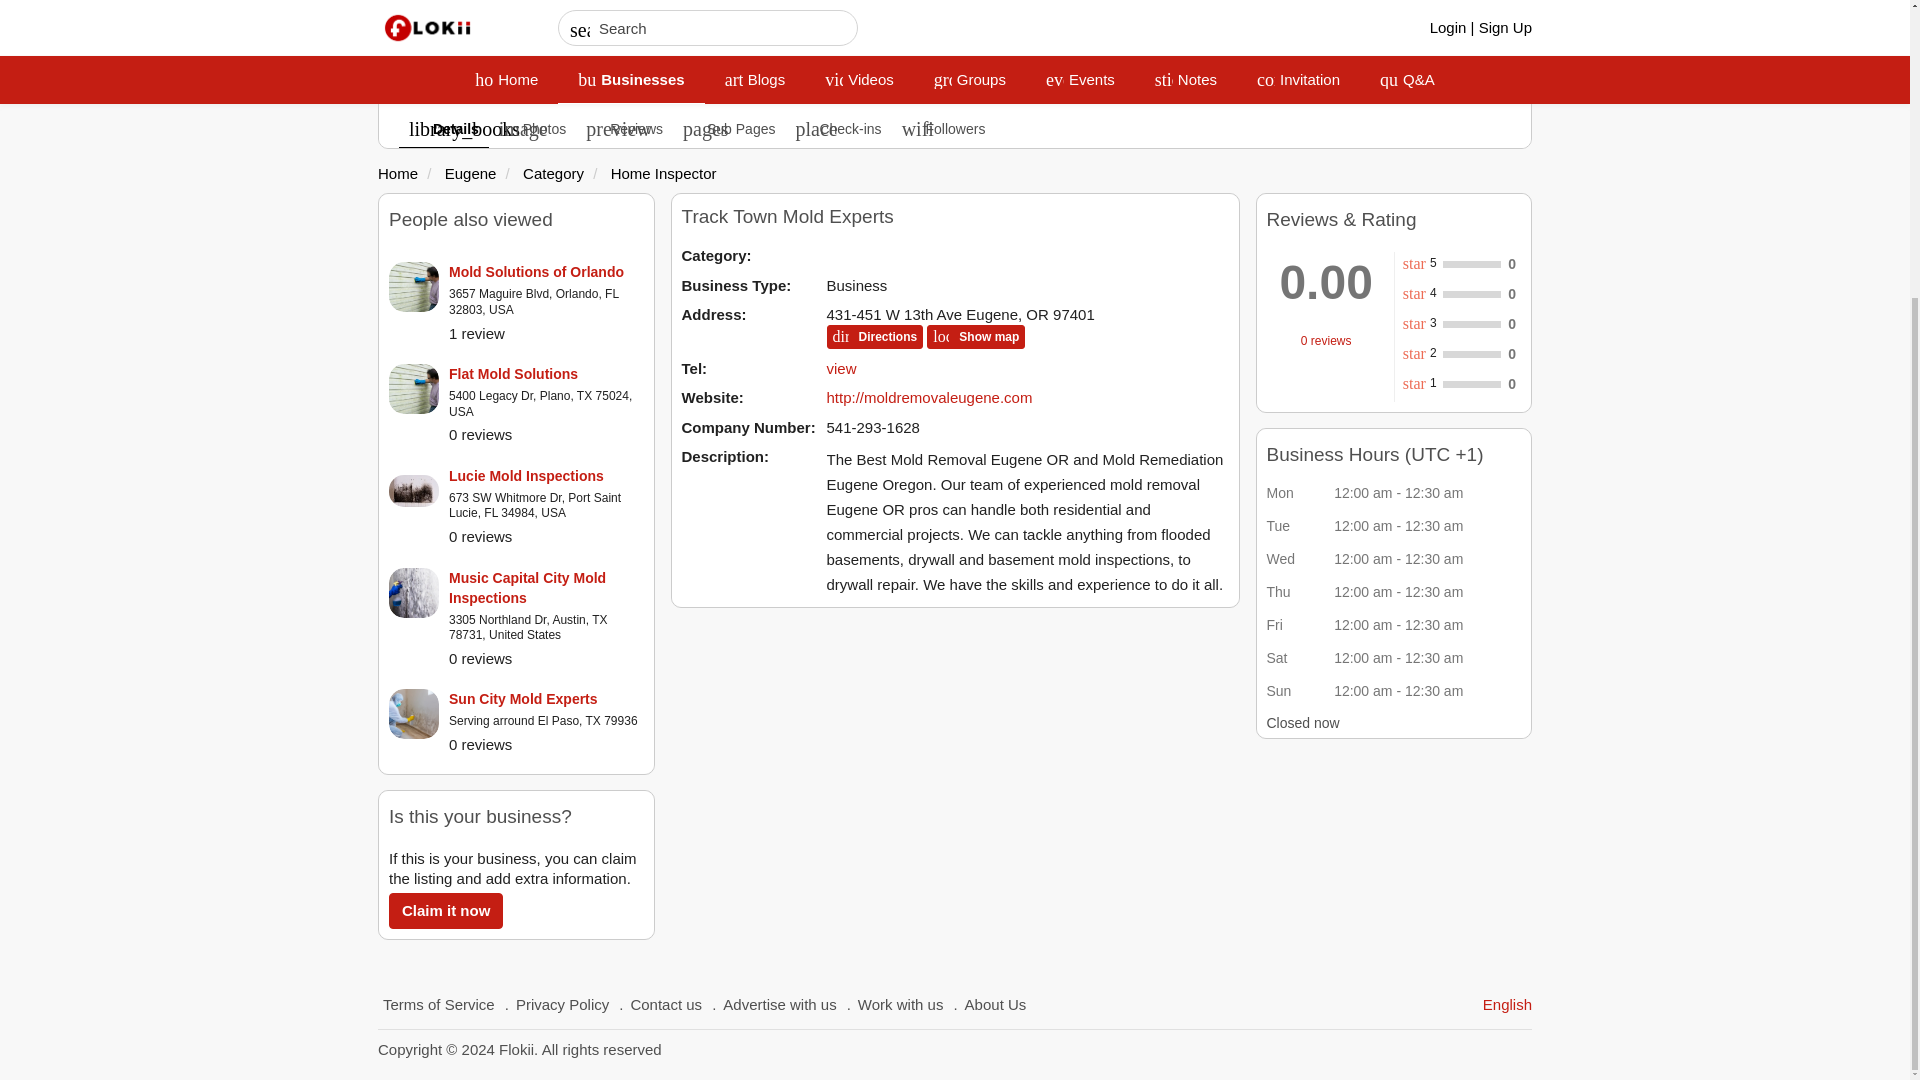 This screenshot has height=1080, width=1920. Describe the element at coordinates (869, 28) in the screenshot. I see `Add to favorite` at that location.